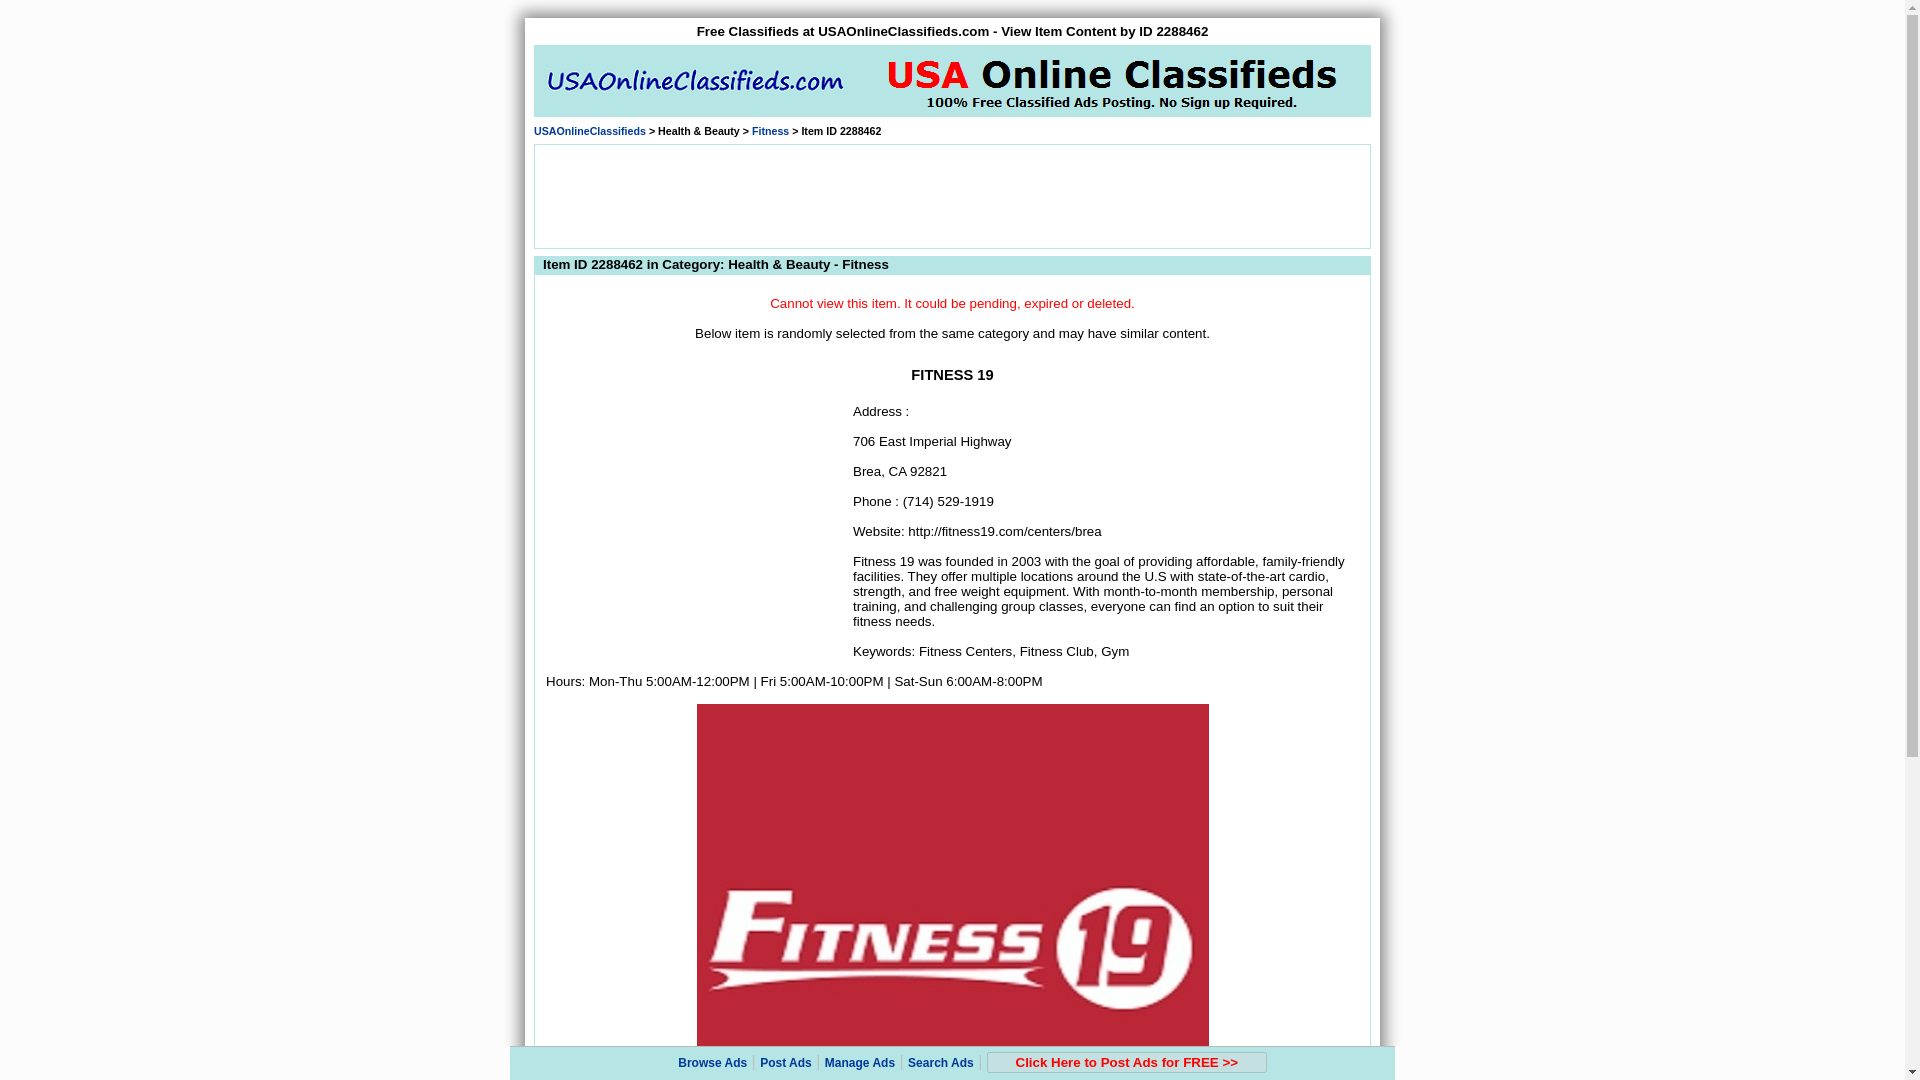 The image size is (1920, 1080). Describe the element at coordinates (589, 131) in the screenshot. I see `Go Back to USAOnlineClassifieds.com Home Page` at that location.